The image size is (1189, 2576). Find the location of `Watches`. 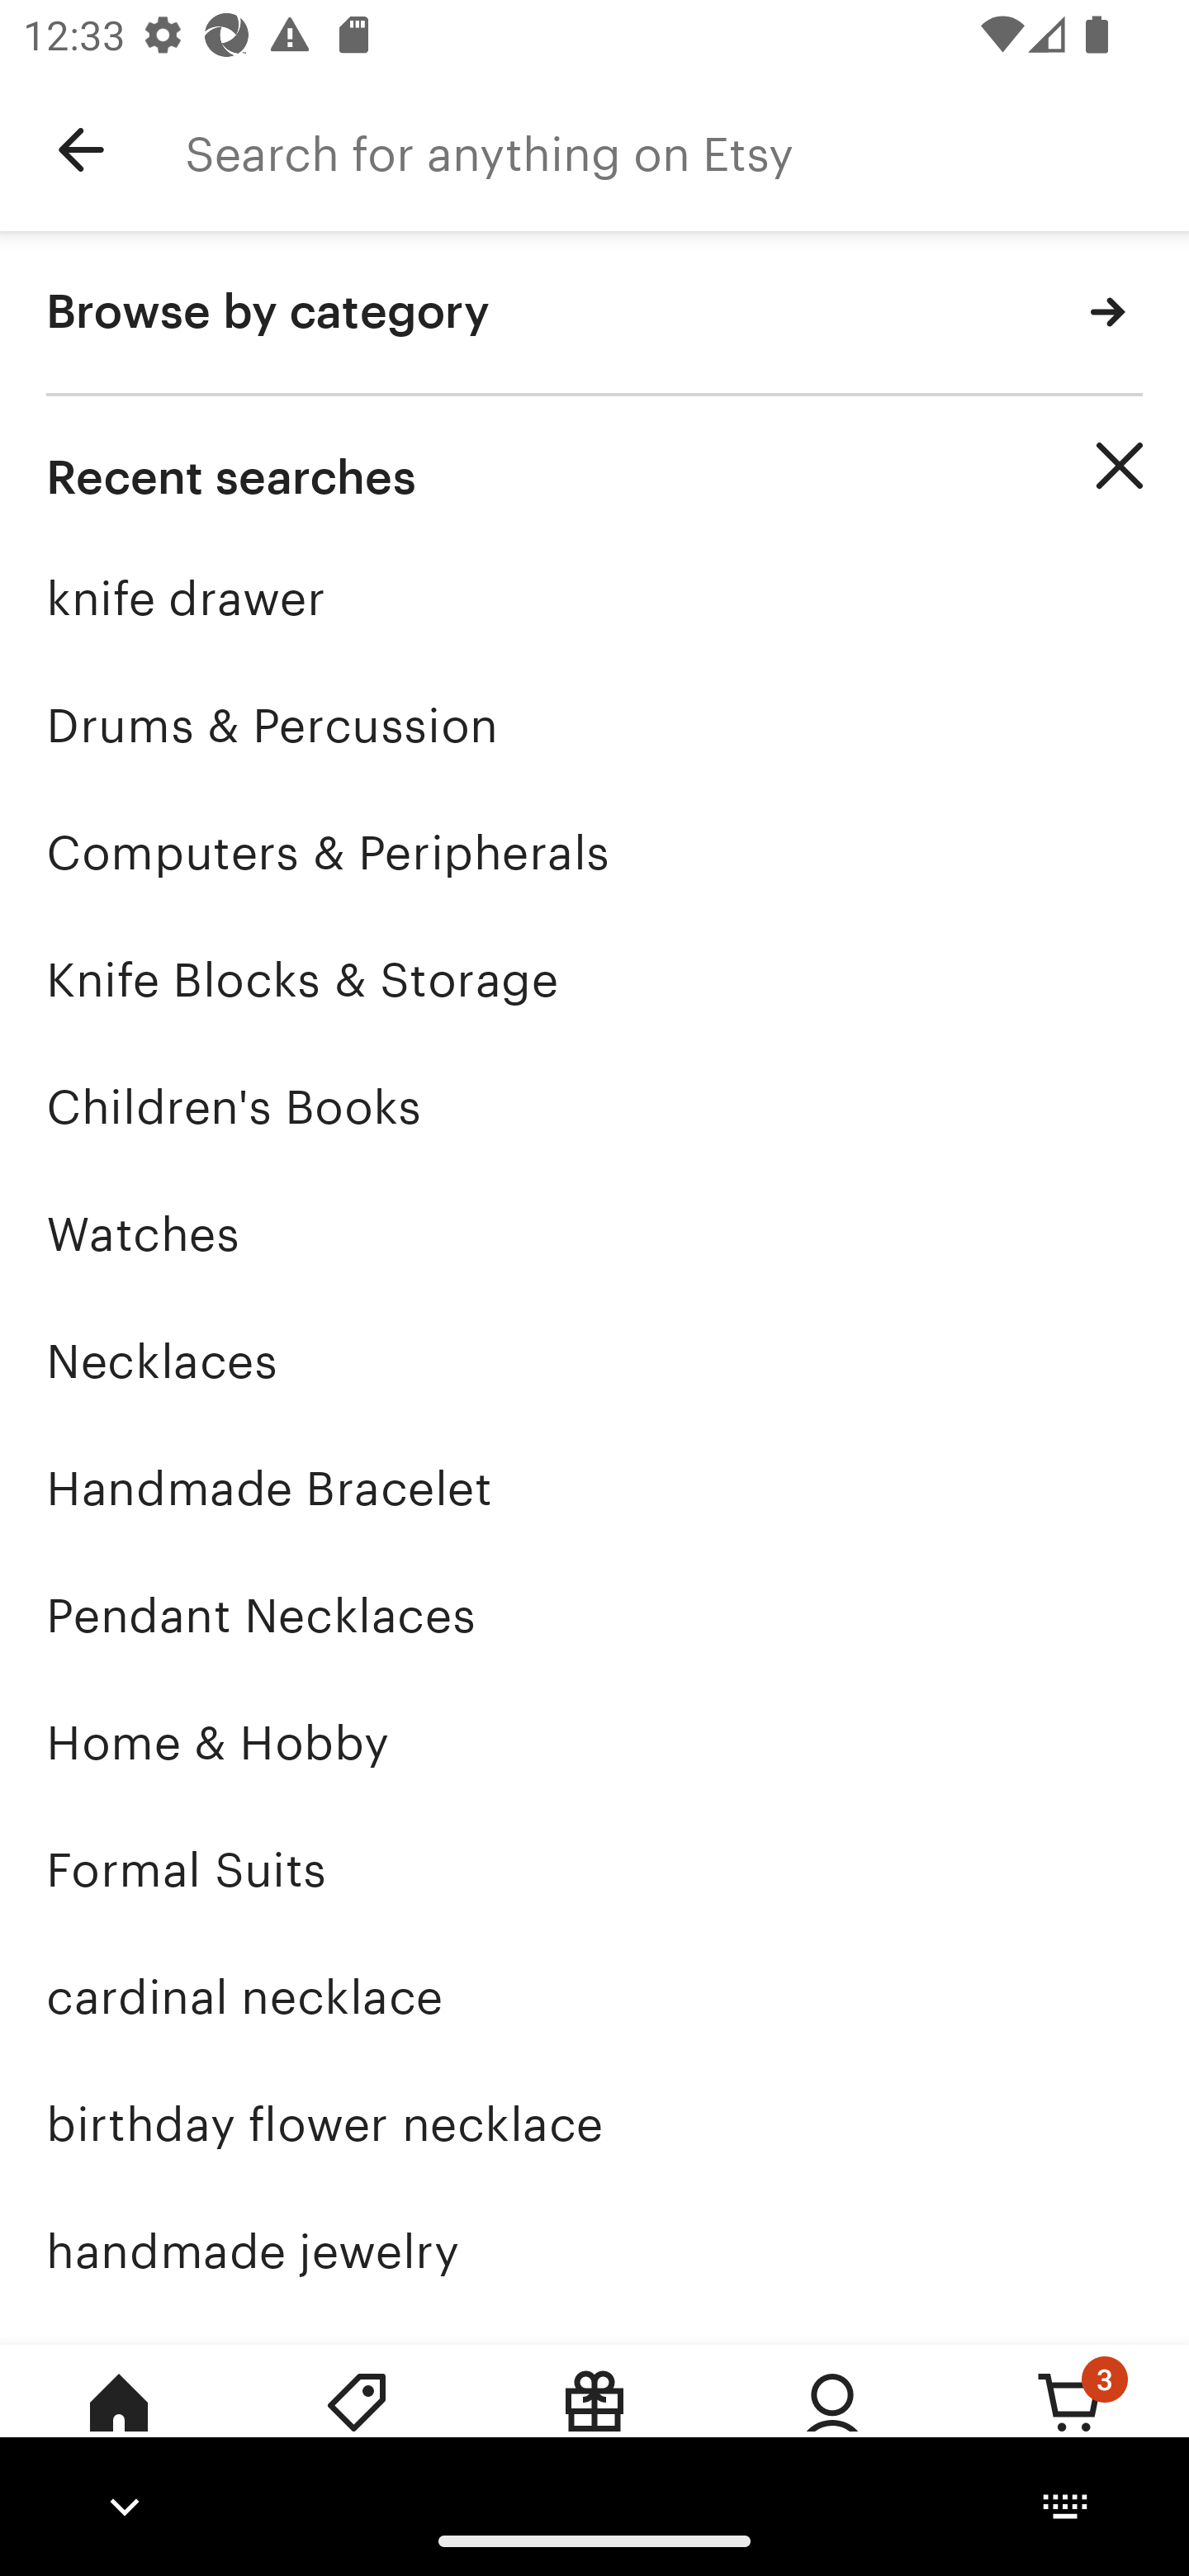

Watches is located at coordinates (594, 1234).